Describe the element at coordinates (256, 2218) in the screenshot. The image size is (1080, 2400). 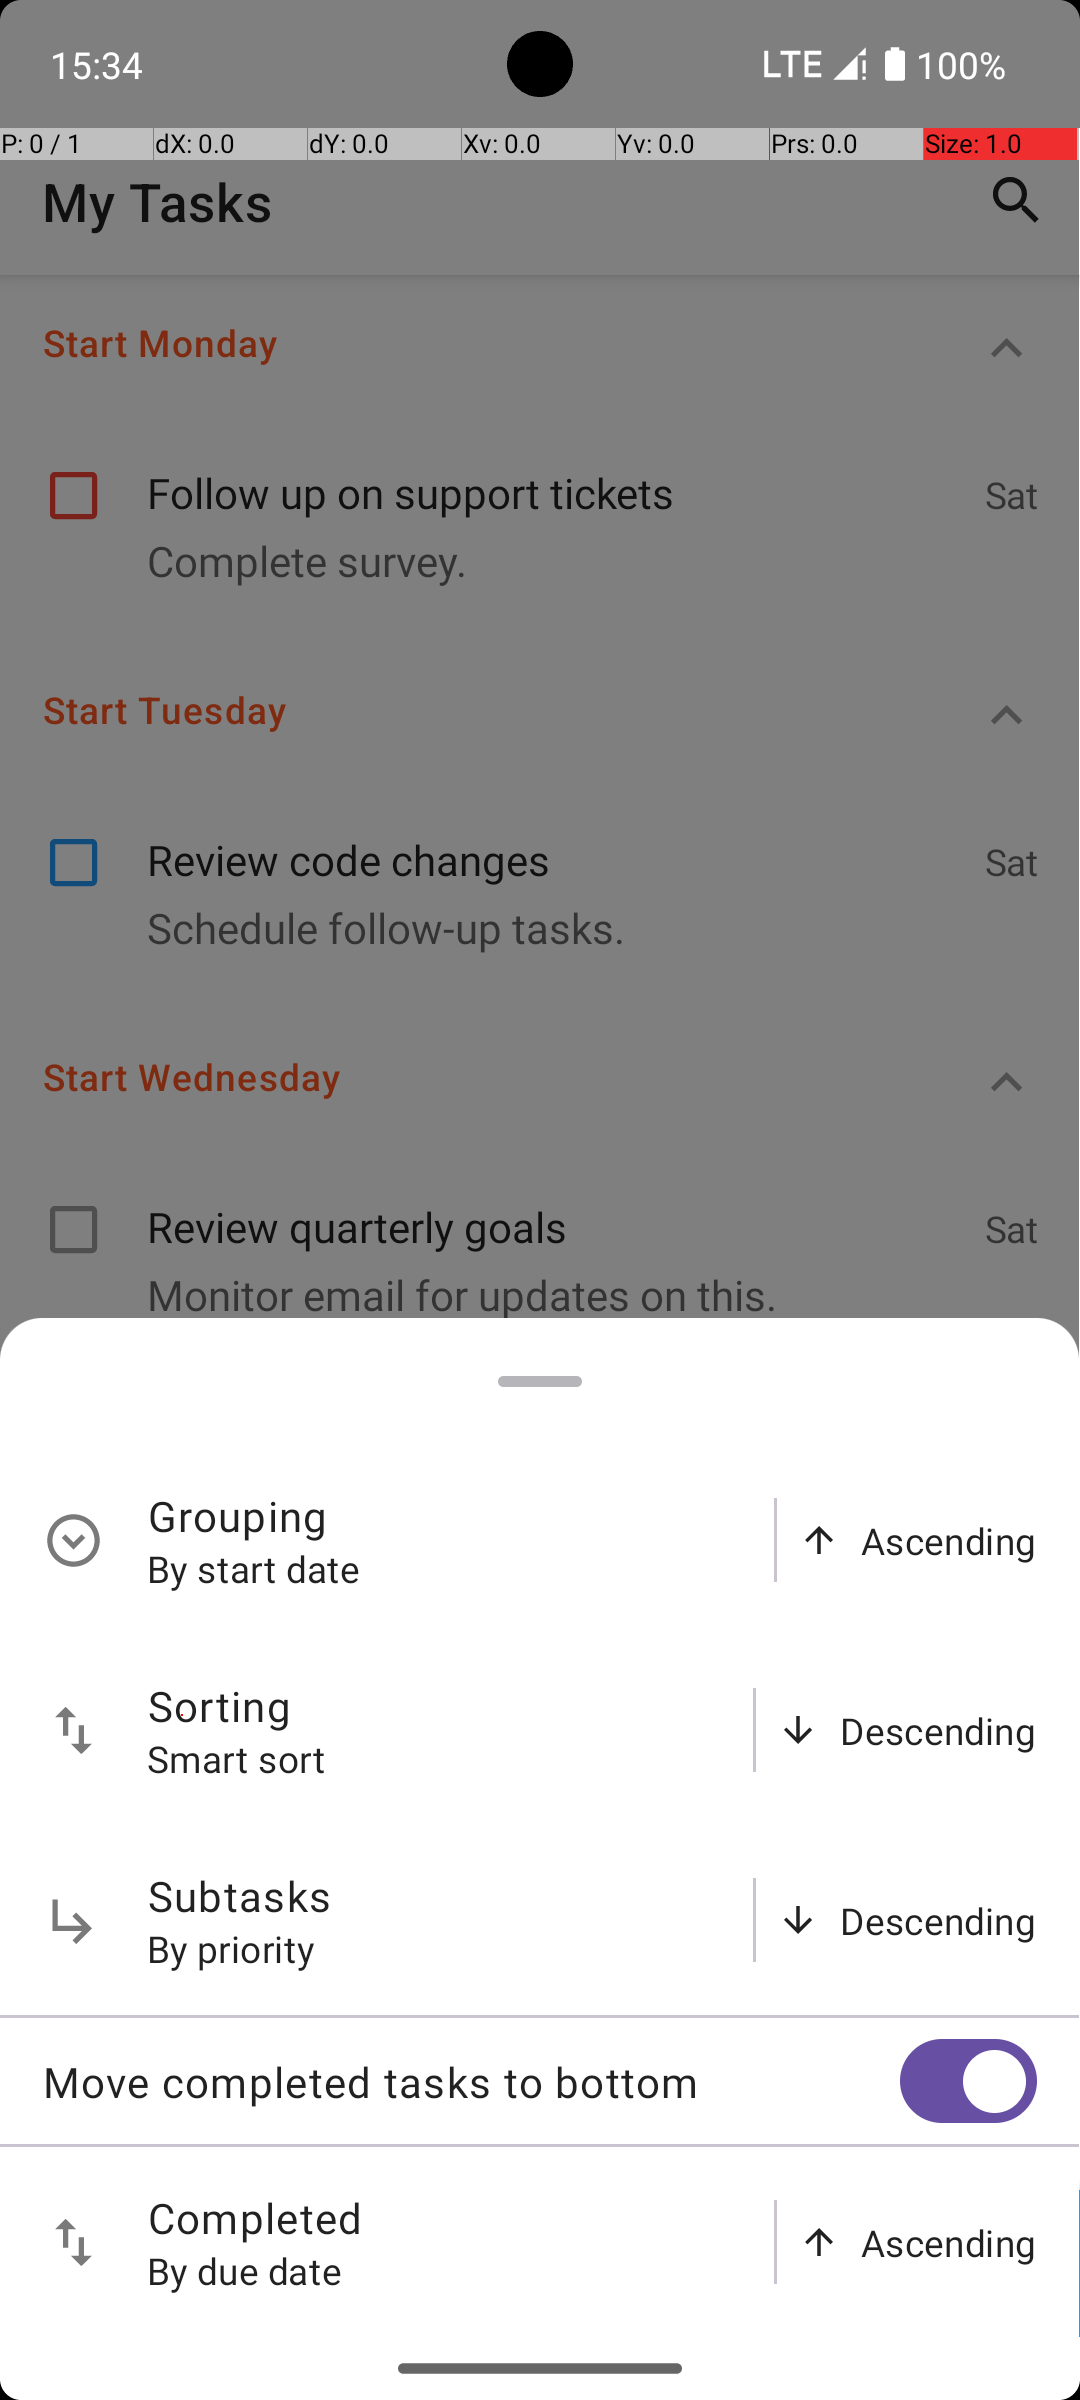
I see `Completed` at that location.